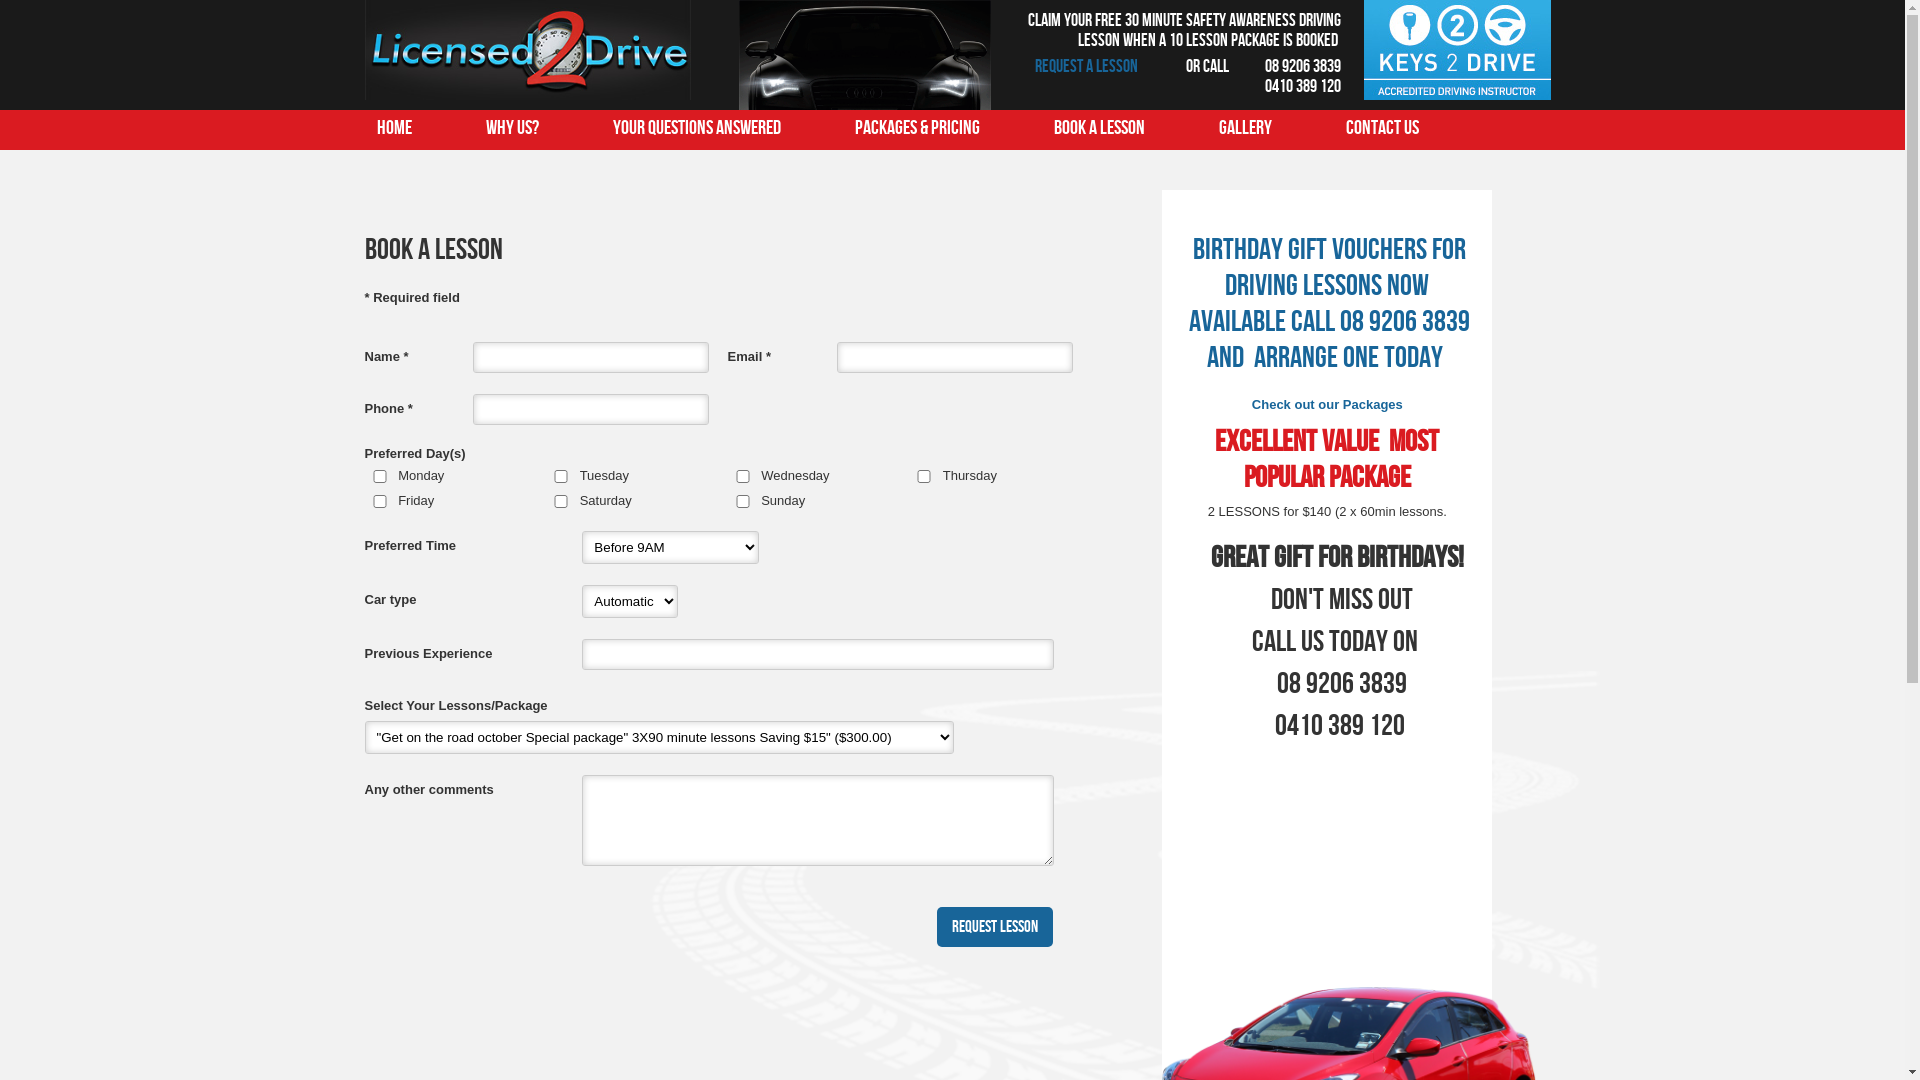  I want to click on Why Us?, so click(512, 128).